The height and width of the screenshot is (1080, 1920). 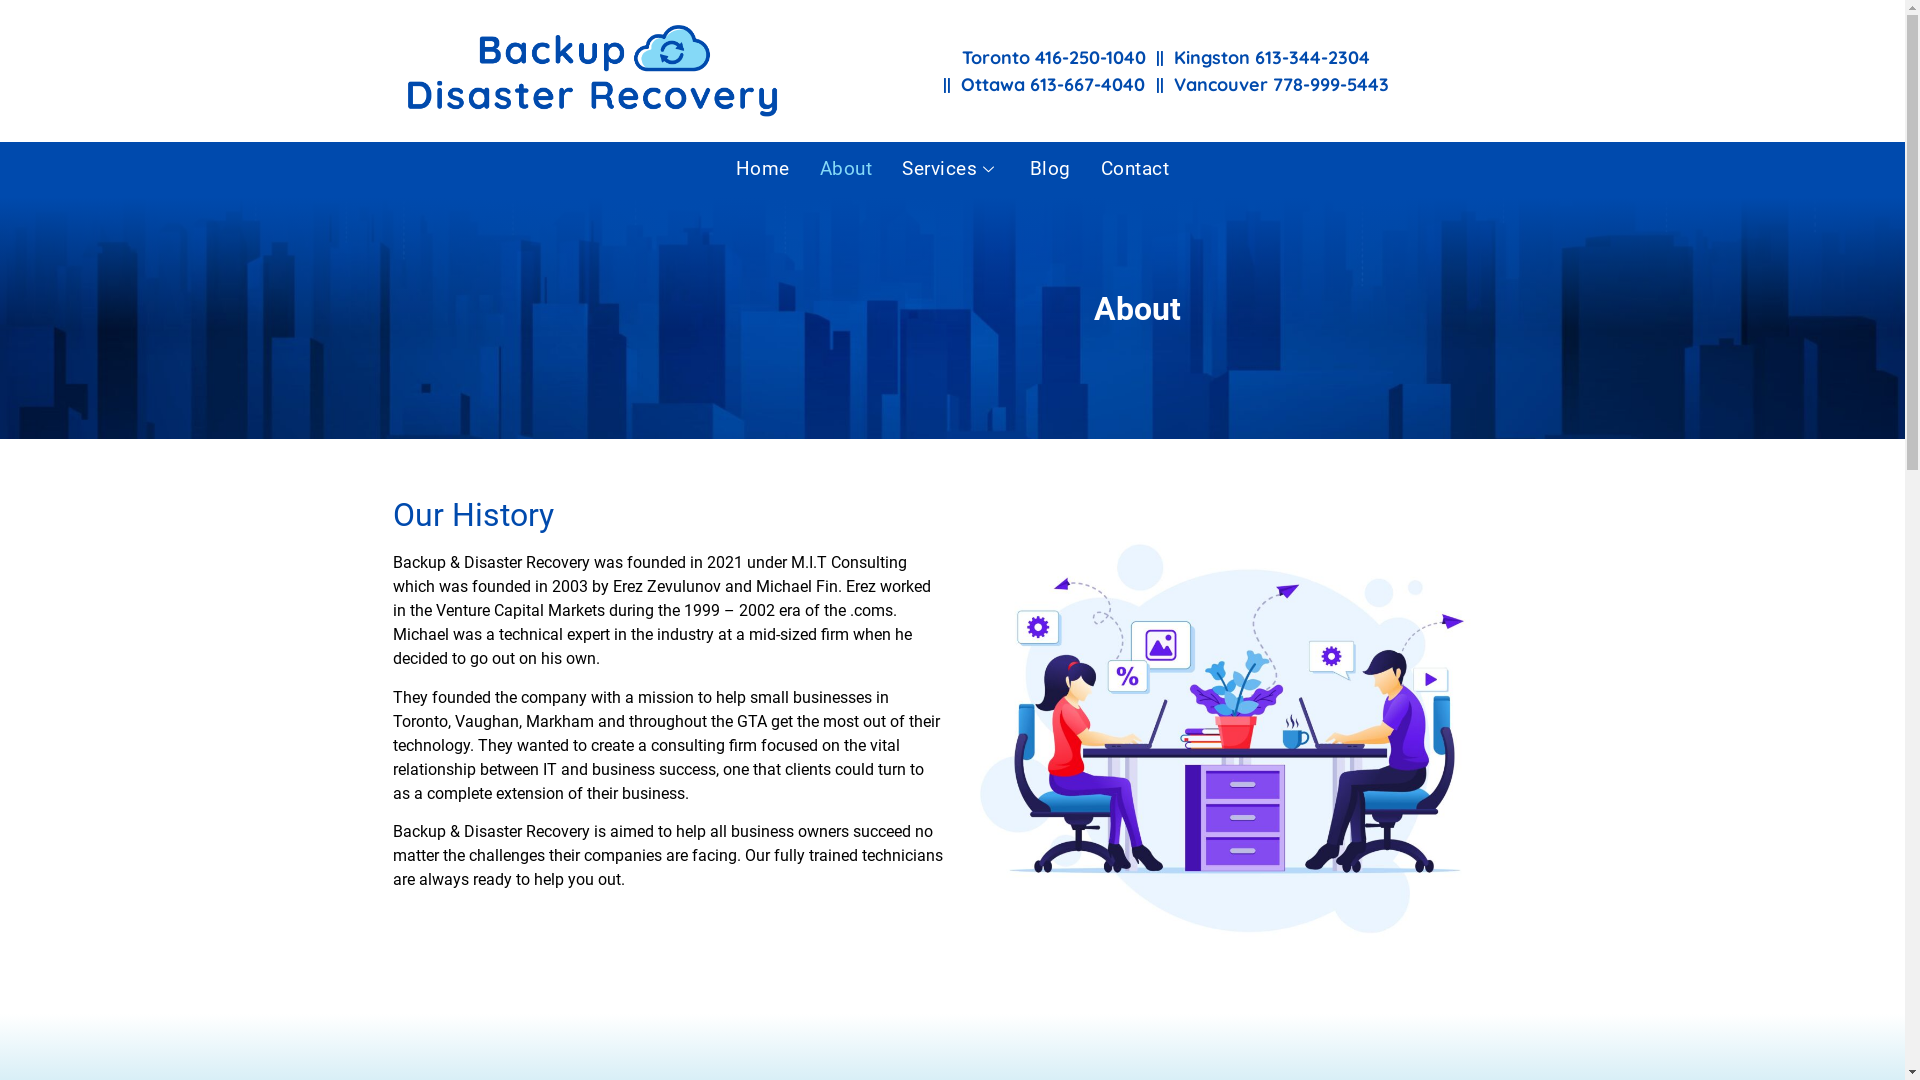 I want to click on Toronto 416-250-1040, so click(x=1052, y=58).